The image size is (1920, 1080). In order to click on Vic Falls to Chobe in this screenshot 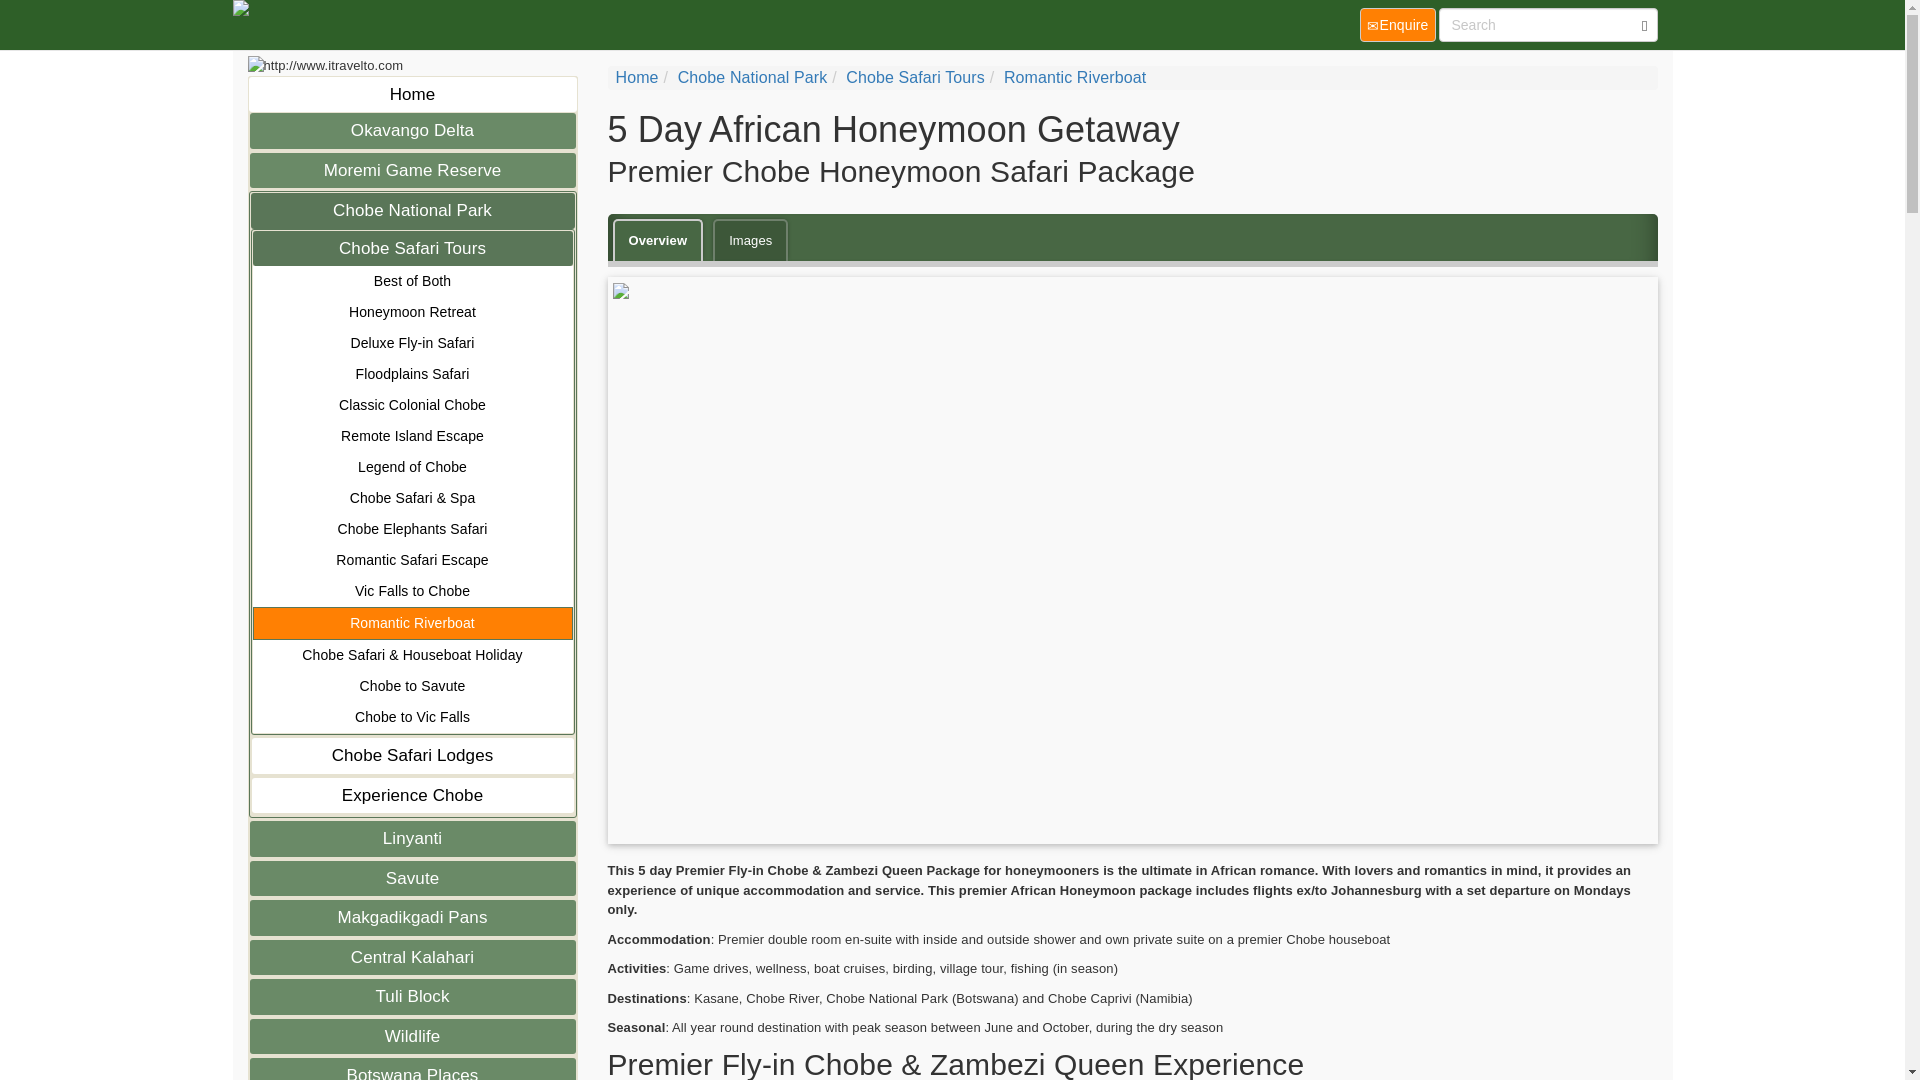, I will do `click(412, 590)`.